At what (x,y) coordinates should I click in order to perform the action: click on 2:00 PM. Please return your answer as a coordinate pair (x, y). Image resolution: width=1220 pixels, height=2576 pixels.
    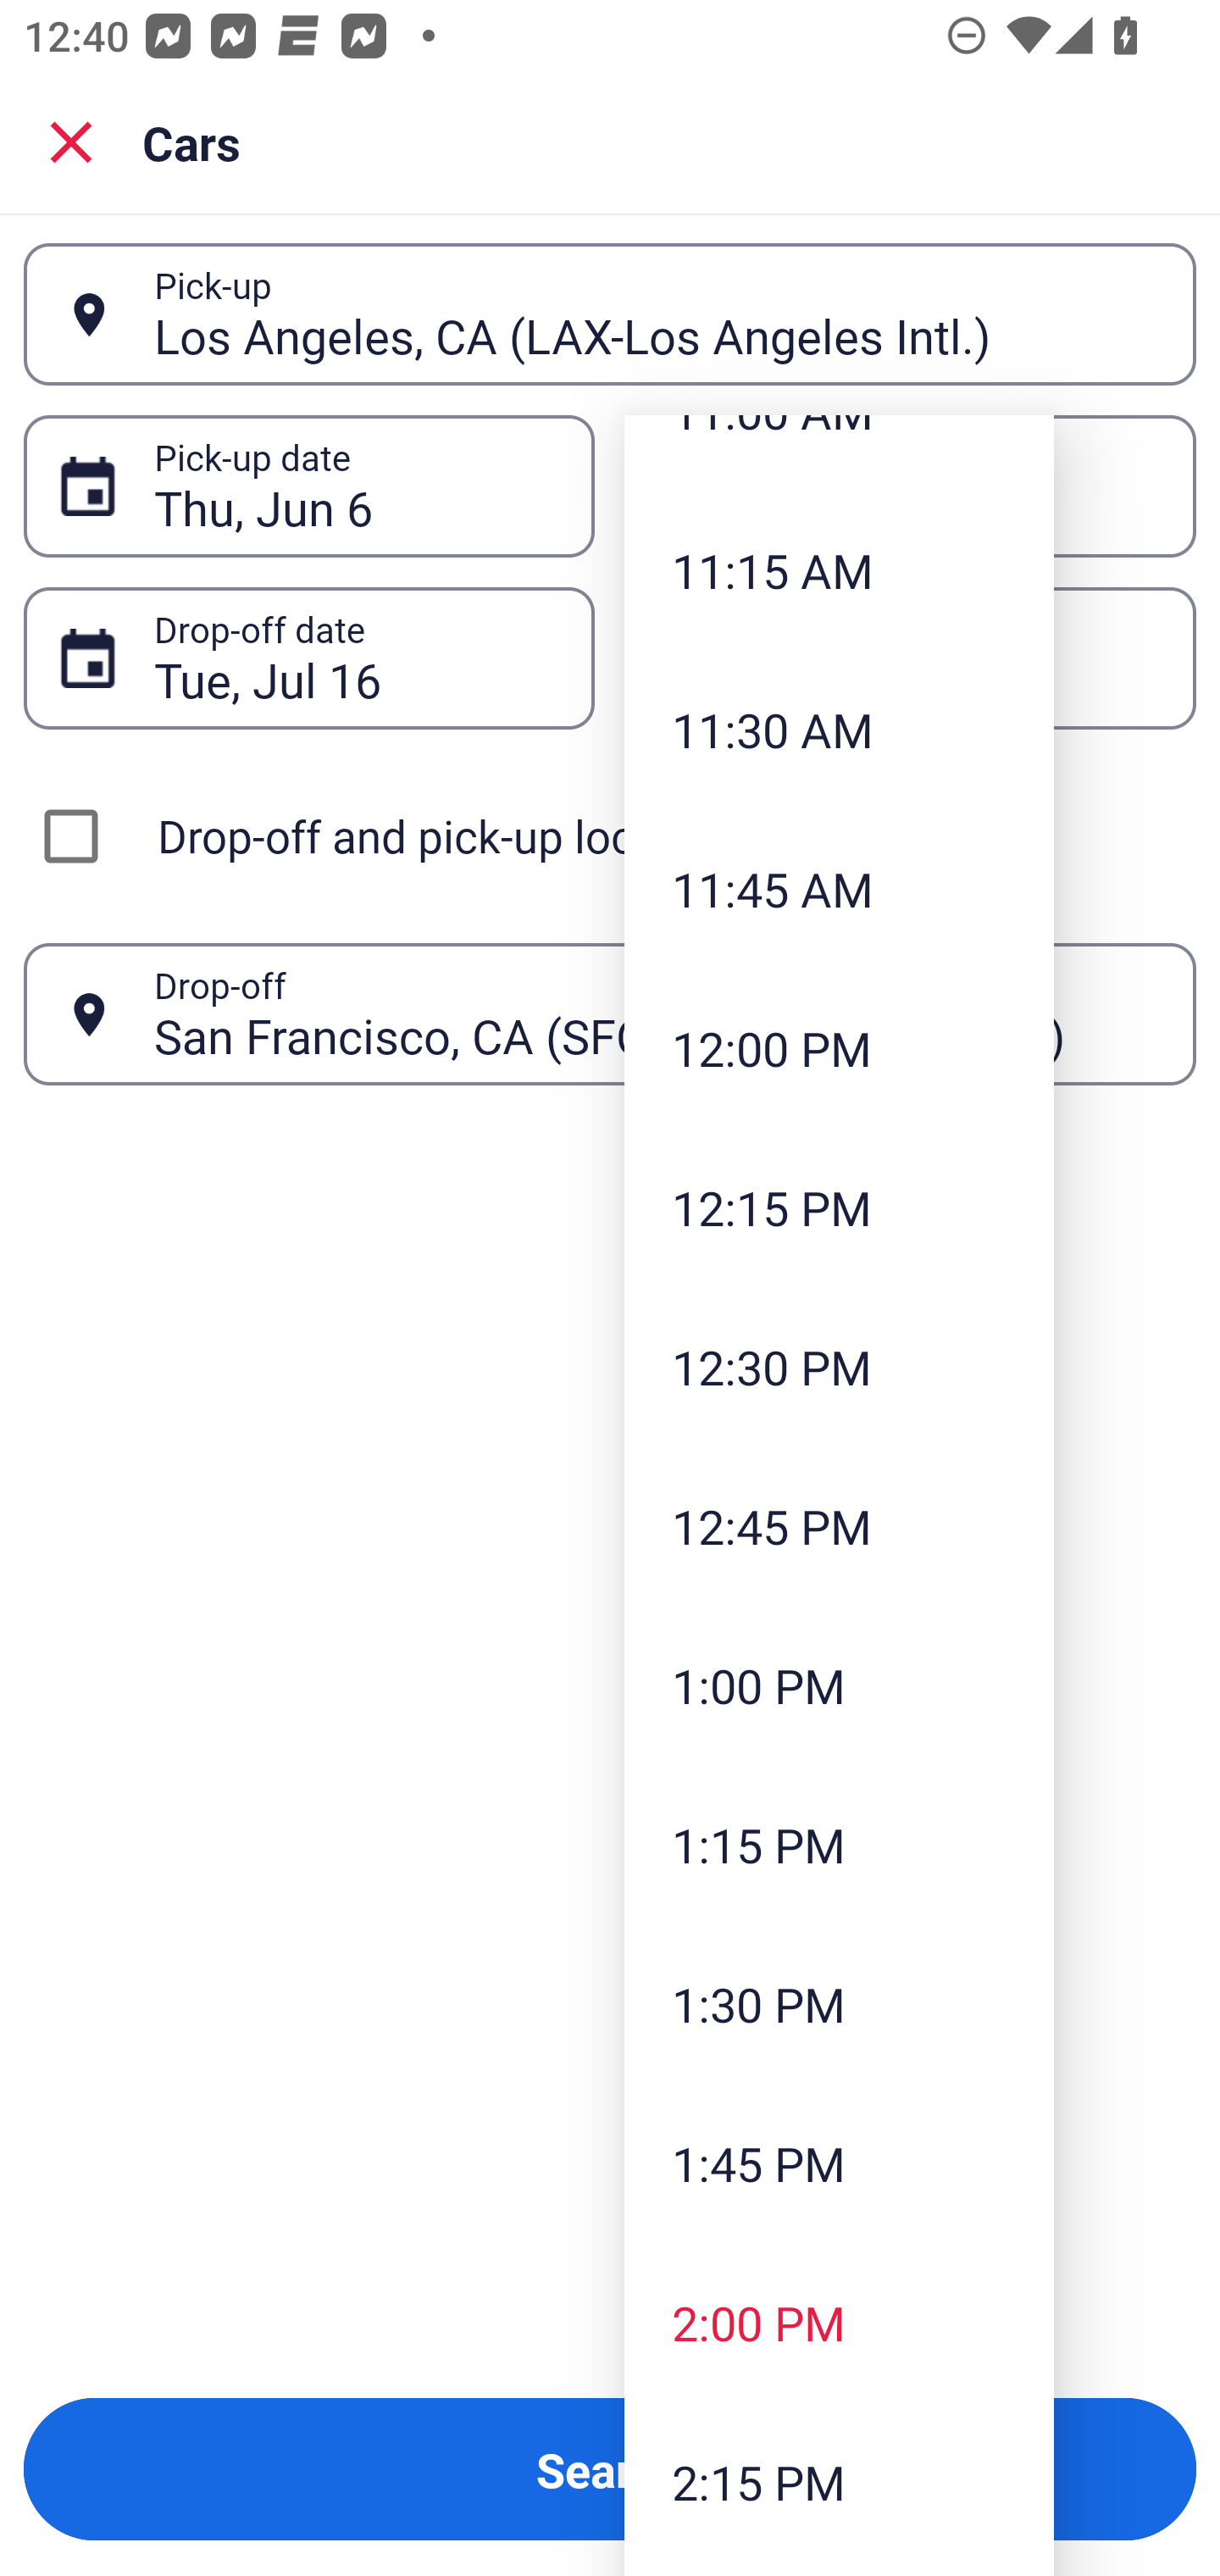
    Looking at the image, I should click on (839, 2323).